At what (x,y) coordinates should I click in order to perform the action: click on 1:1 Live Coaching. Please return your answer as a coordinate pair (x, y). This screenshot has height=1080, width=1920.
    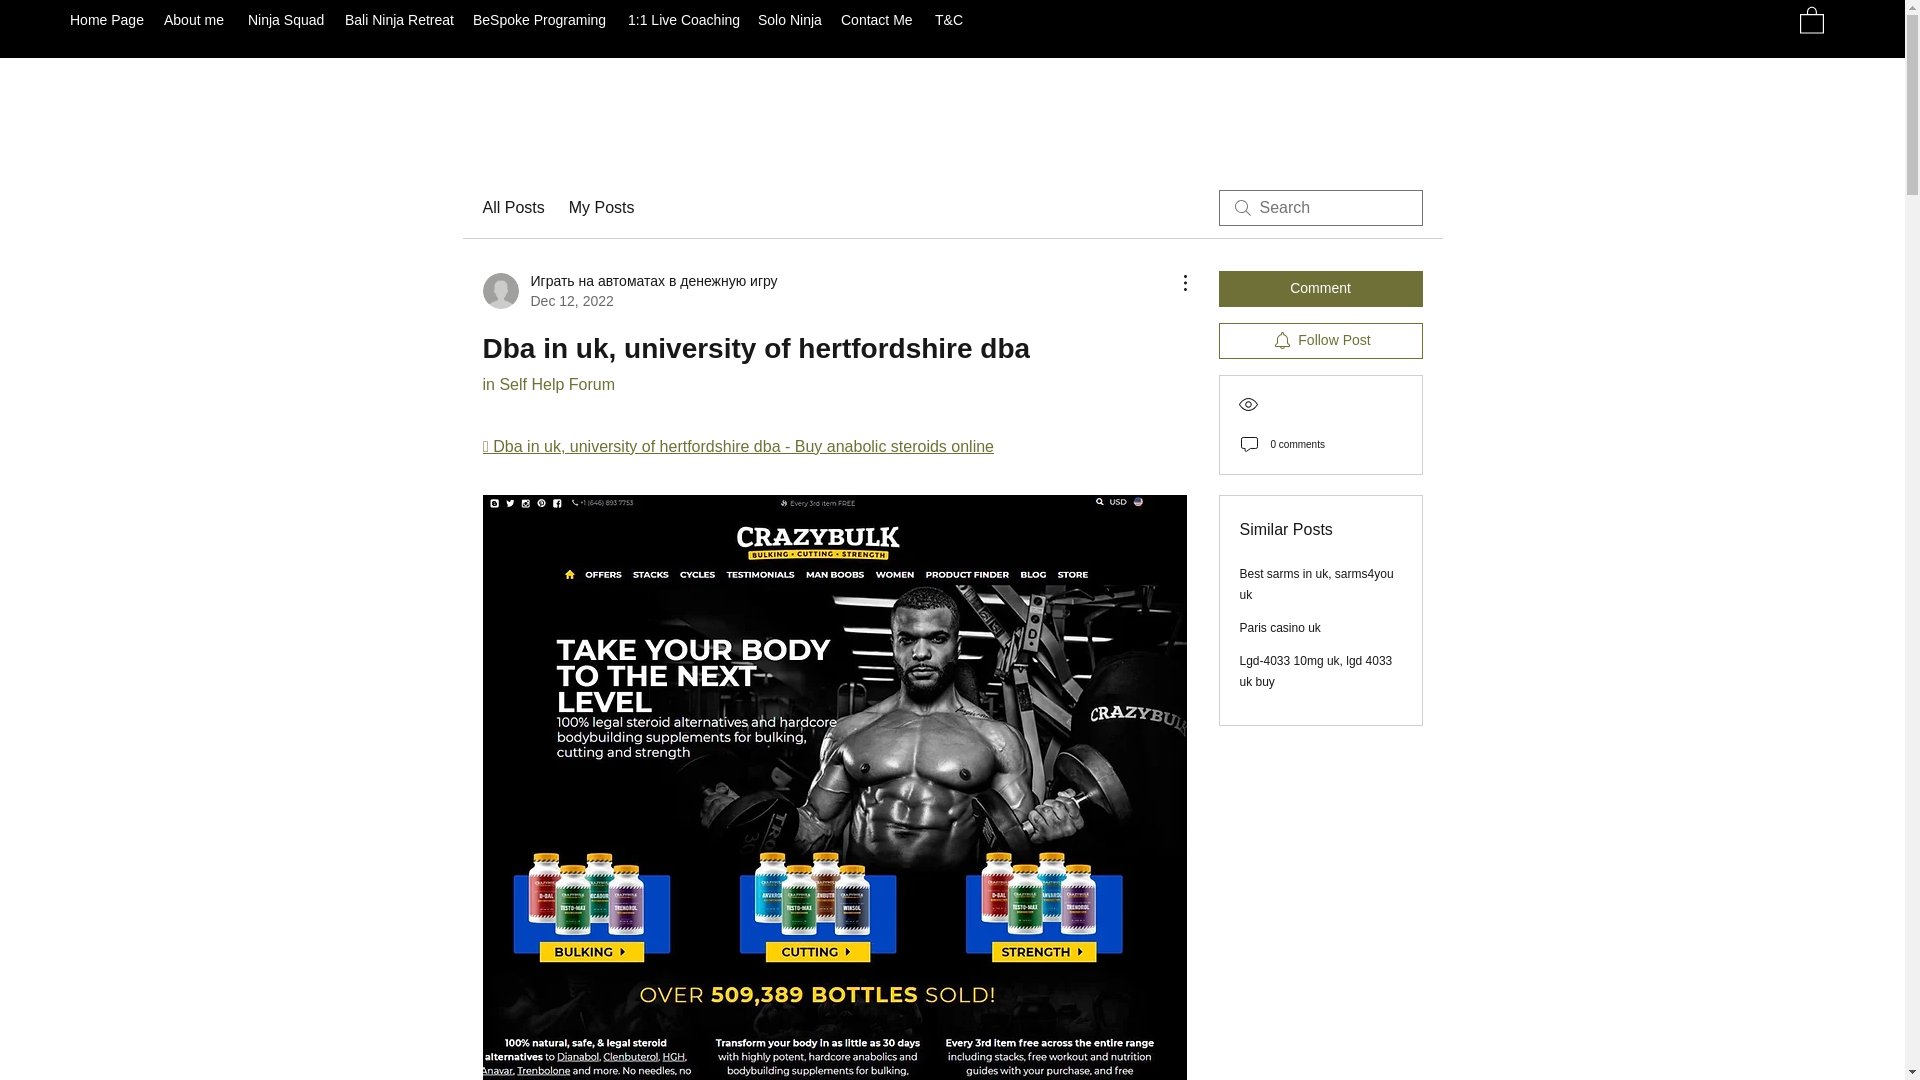
    Looking at the image, I should click on (683, 20).